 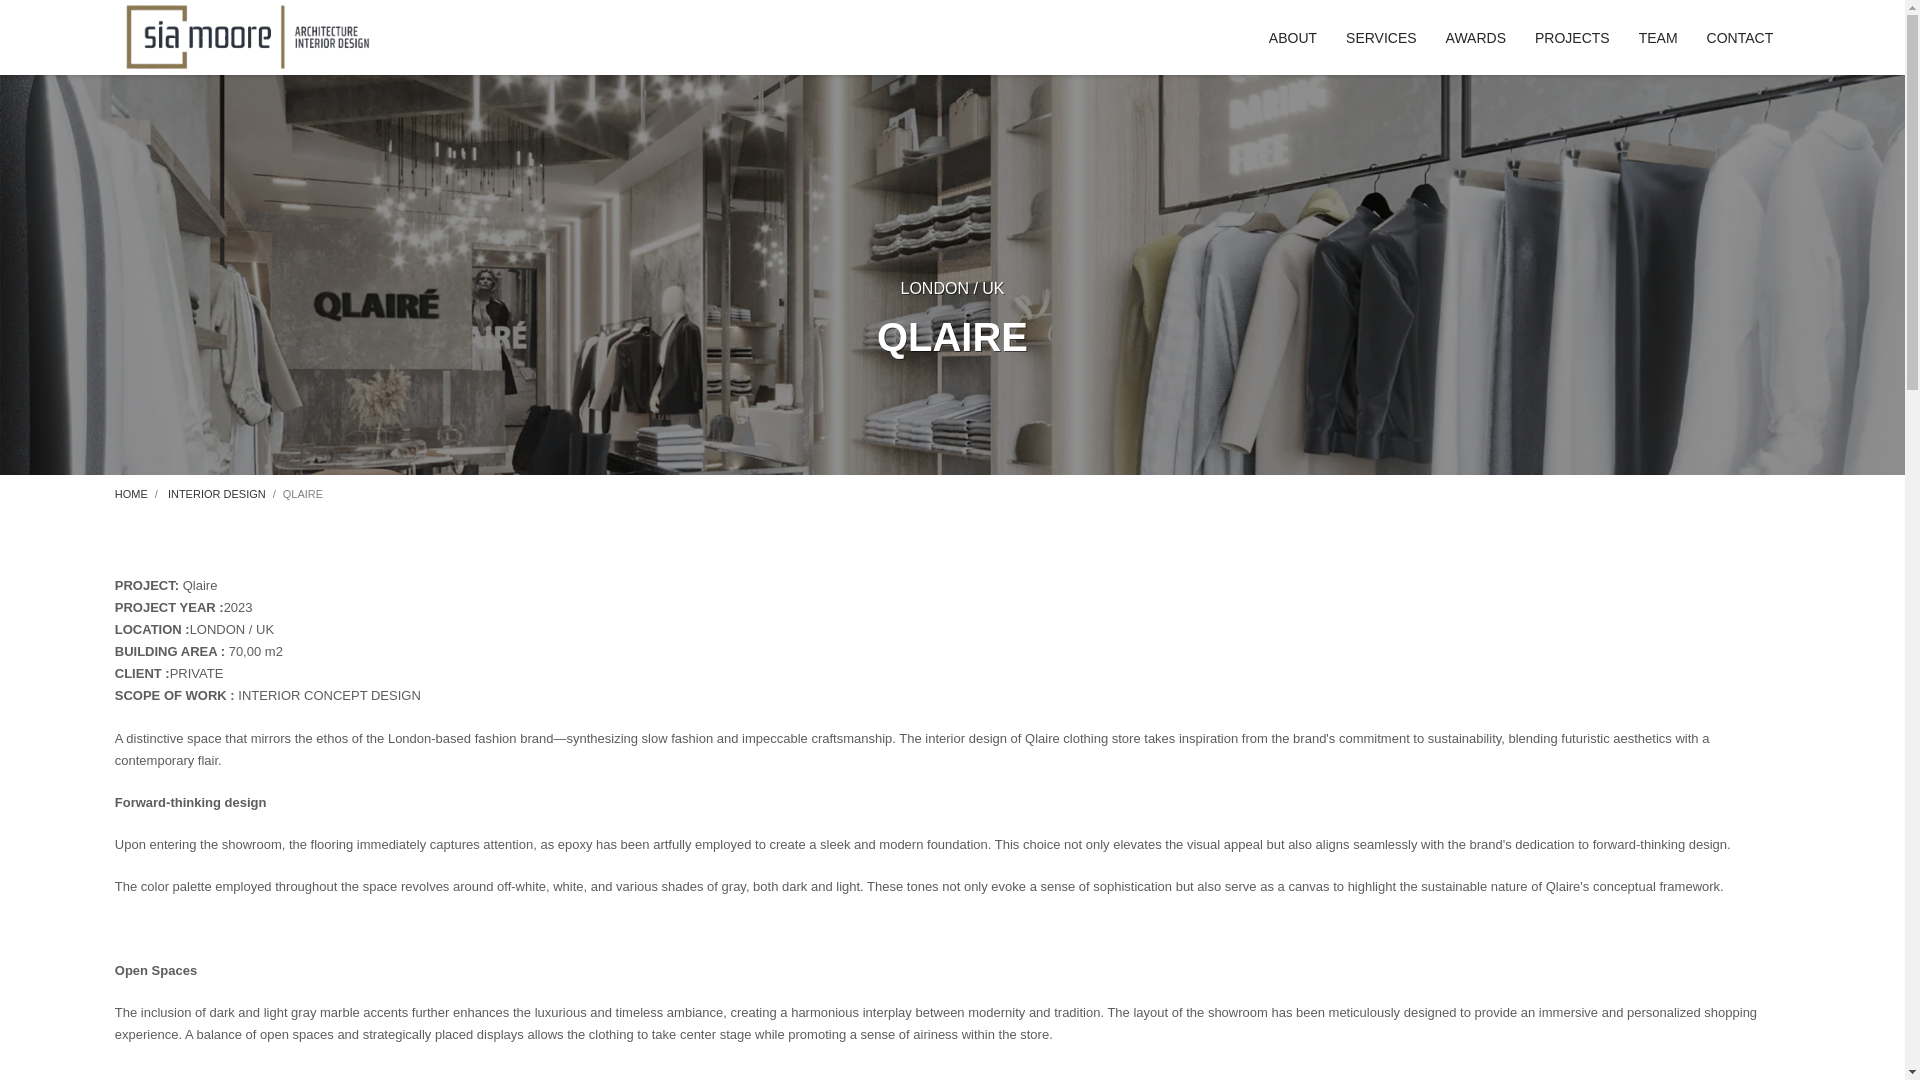 I want to click on INTERIOR DESIGN, so click(x=216, y=494).